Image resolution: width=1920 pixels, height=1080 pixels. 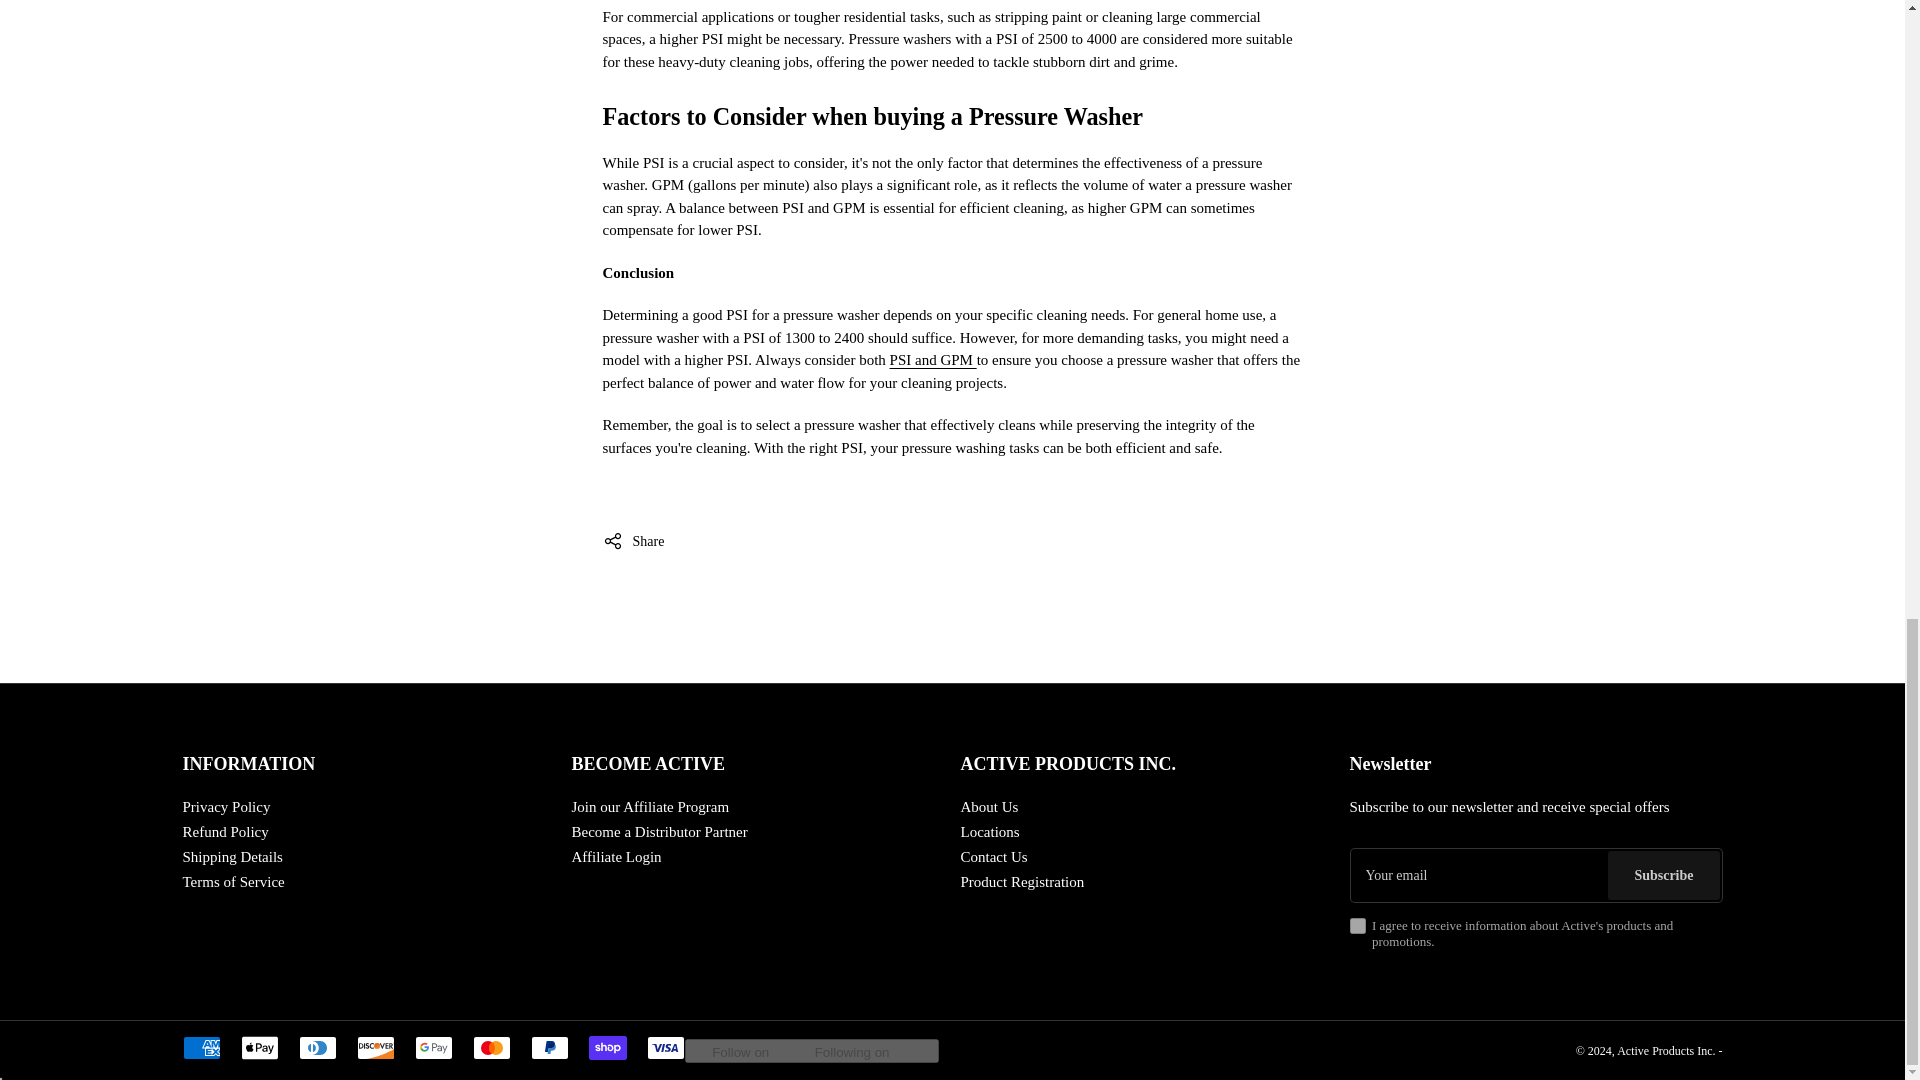 I want to click on Shop Pay, so click(x=606, y=1047).